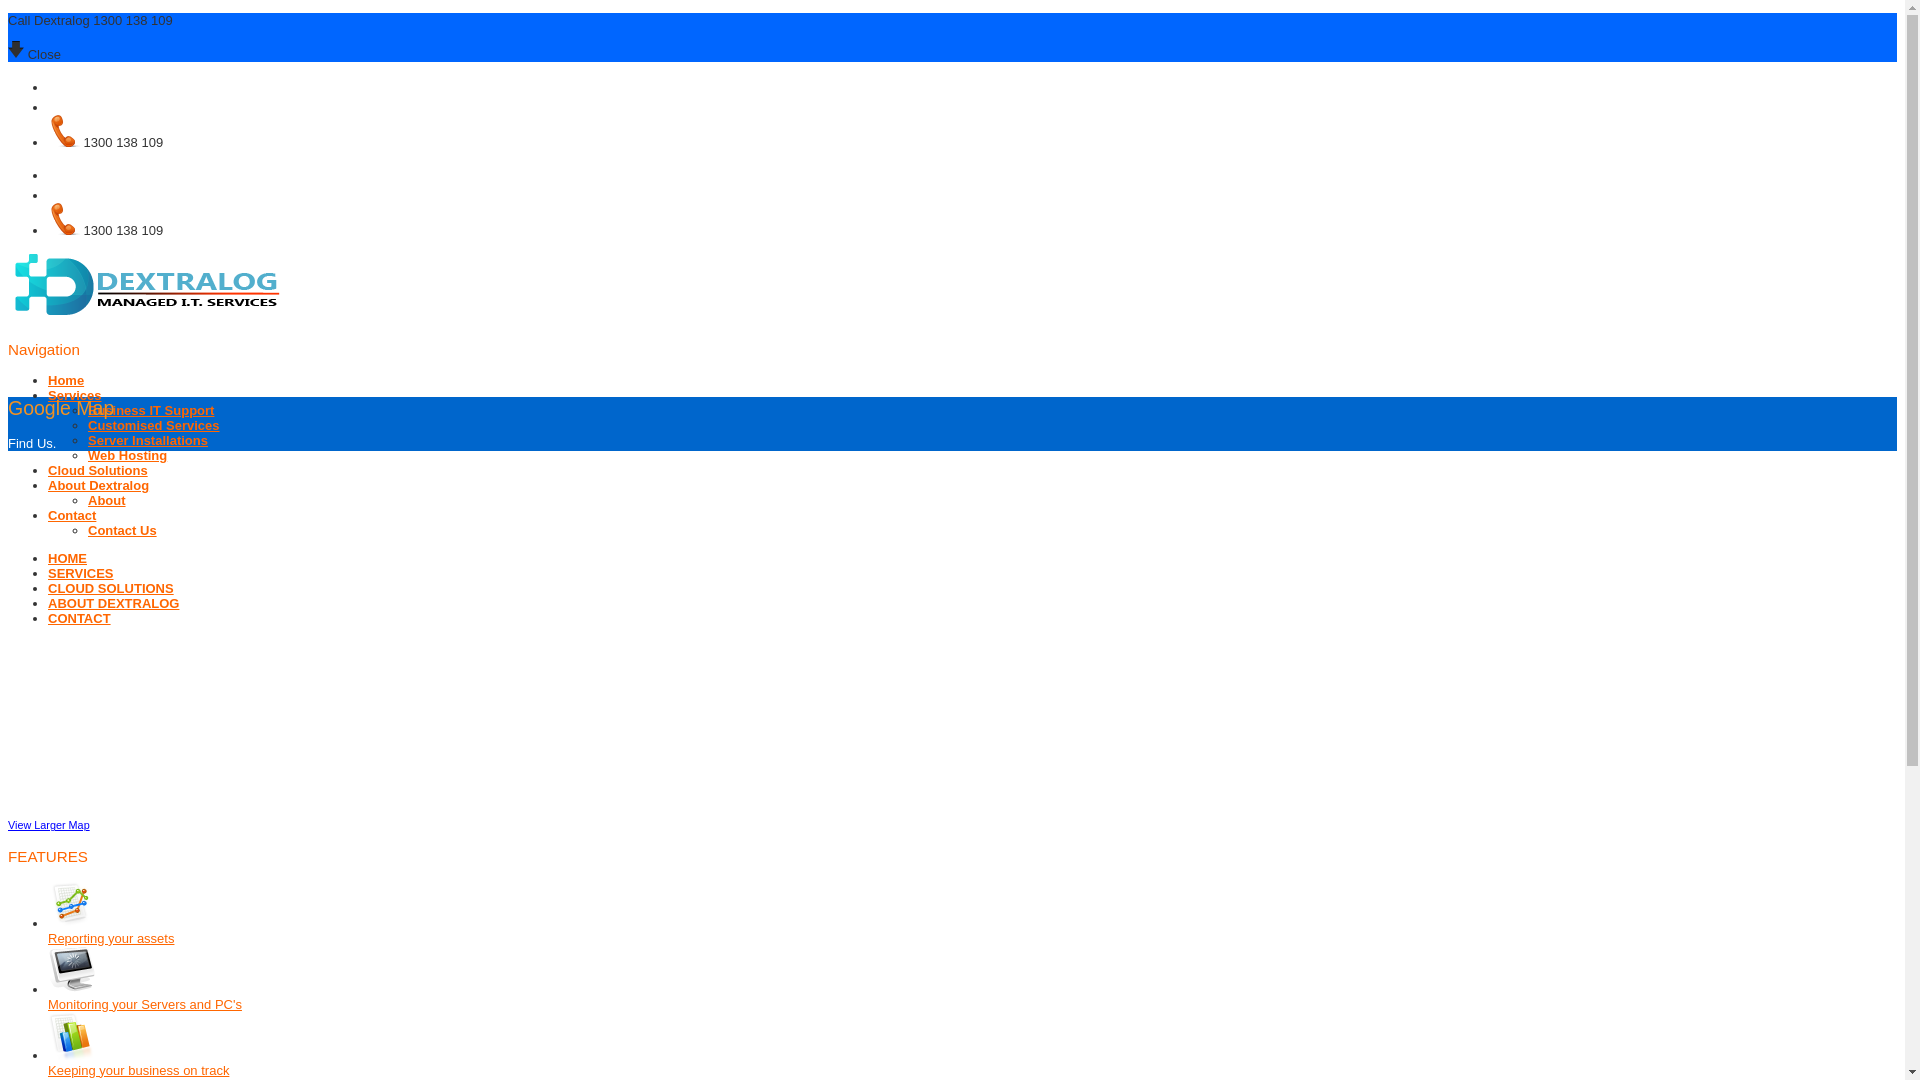 This screenshot has height=1080, width=1920. What do you see at coordinates (49, 825) in the screenshot?
I see `View Larger Map` at bounding box center [49, 825].